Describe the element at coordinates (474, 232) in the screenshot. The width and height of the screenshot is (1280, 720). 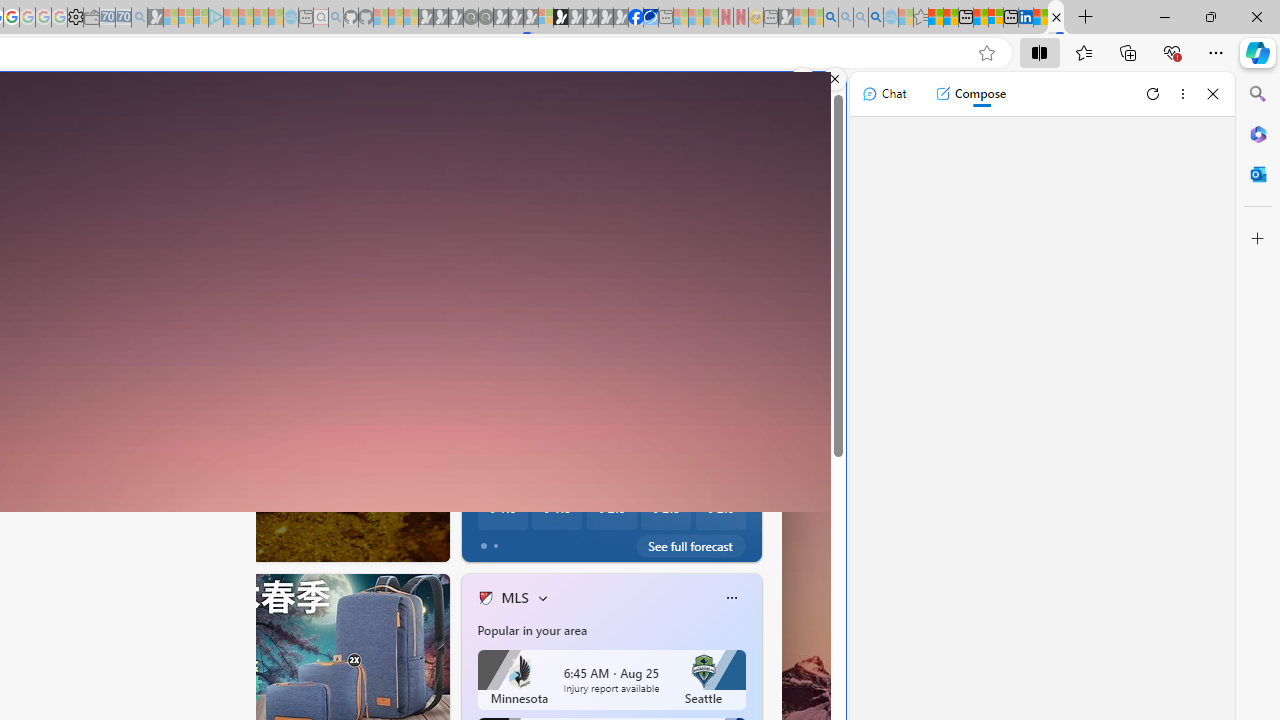
I see `Show more topics` at that location.